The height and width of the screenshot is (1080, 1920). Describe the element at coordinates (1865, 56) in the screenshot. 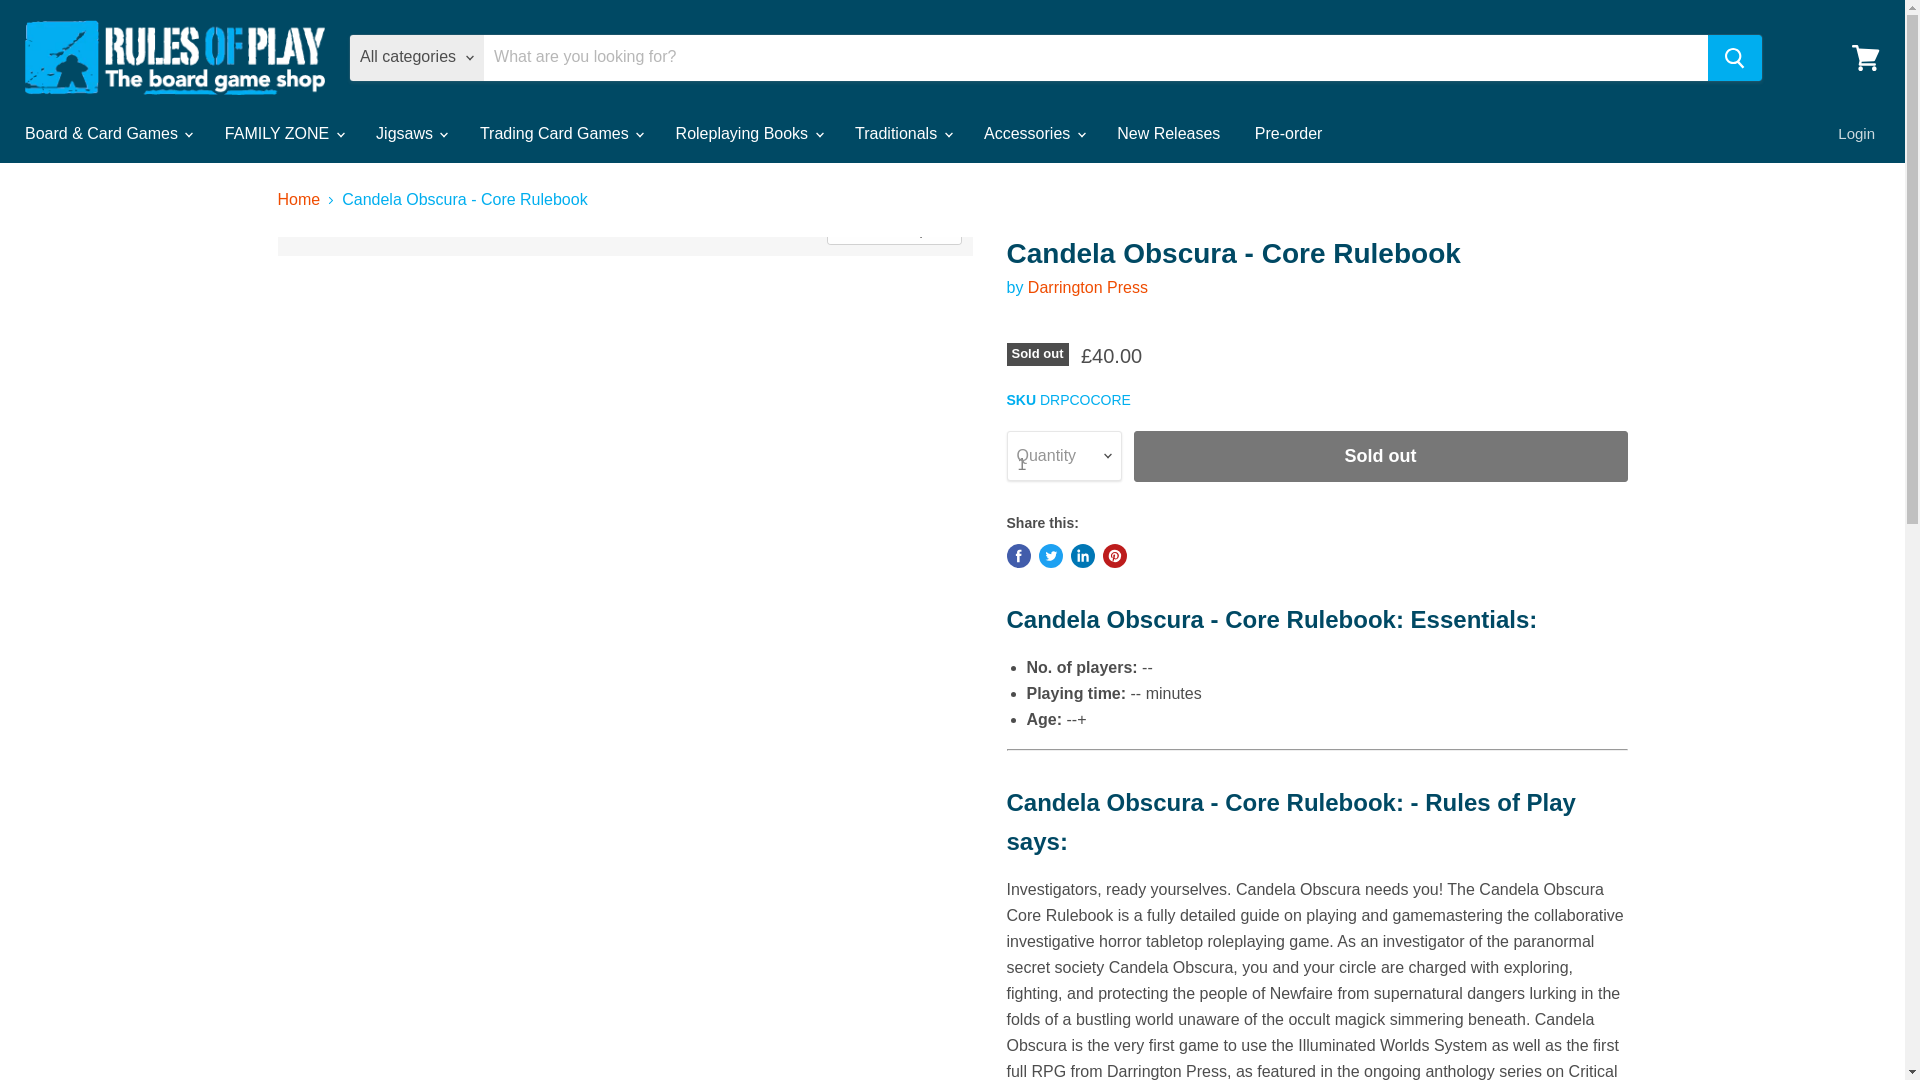

I see `View cart` at that location.